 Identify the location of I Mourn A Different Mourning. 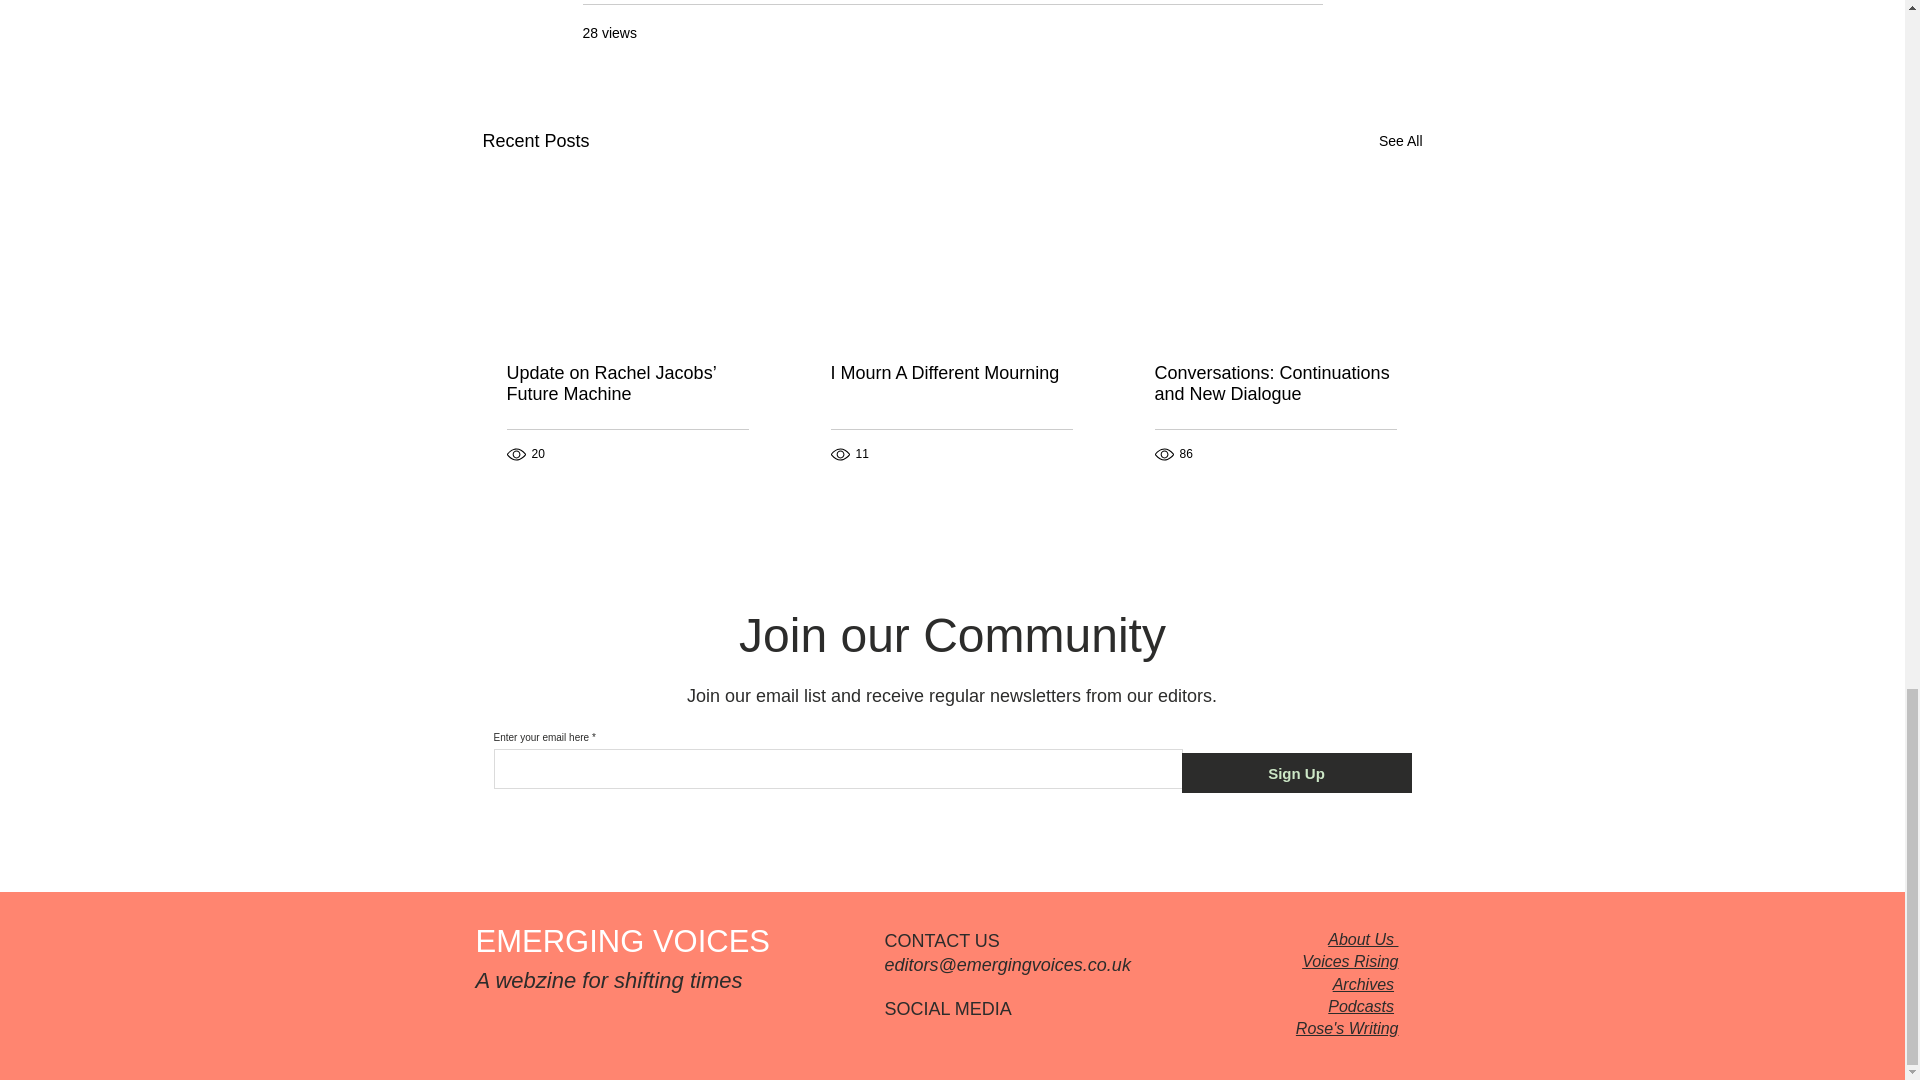
(950, 373).